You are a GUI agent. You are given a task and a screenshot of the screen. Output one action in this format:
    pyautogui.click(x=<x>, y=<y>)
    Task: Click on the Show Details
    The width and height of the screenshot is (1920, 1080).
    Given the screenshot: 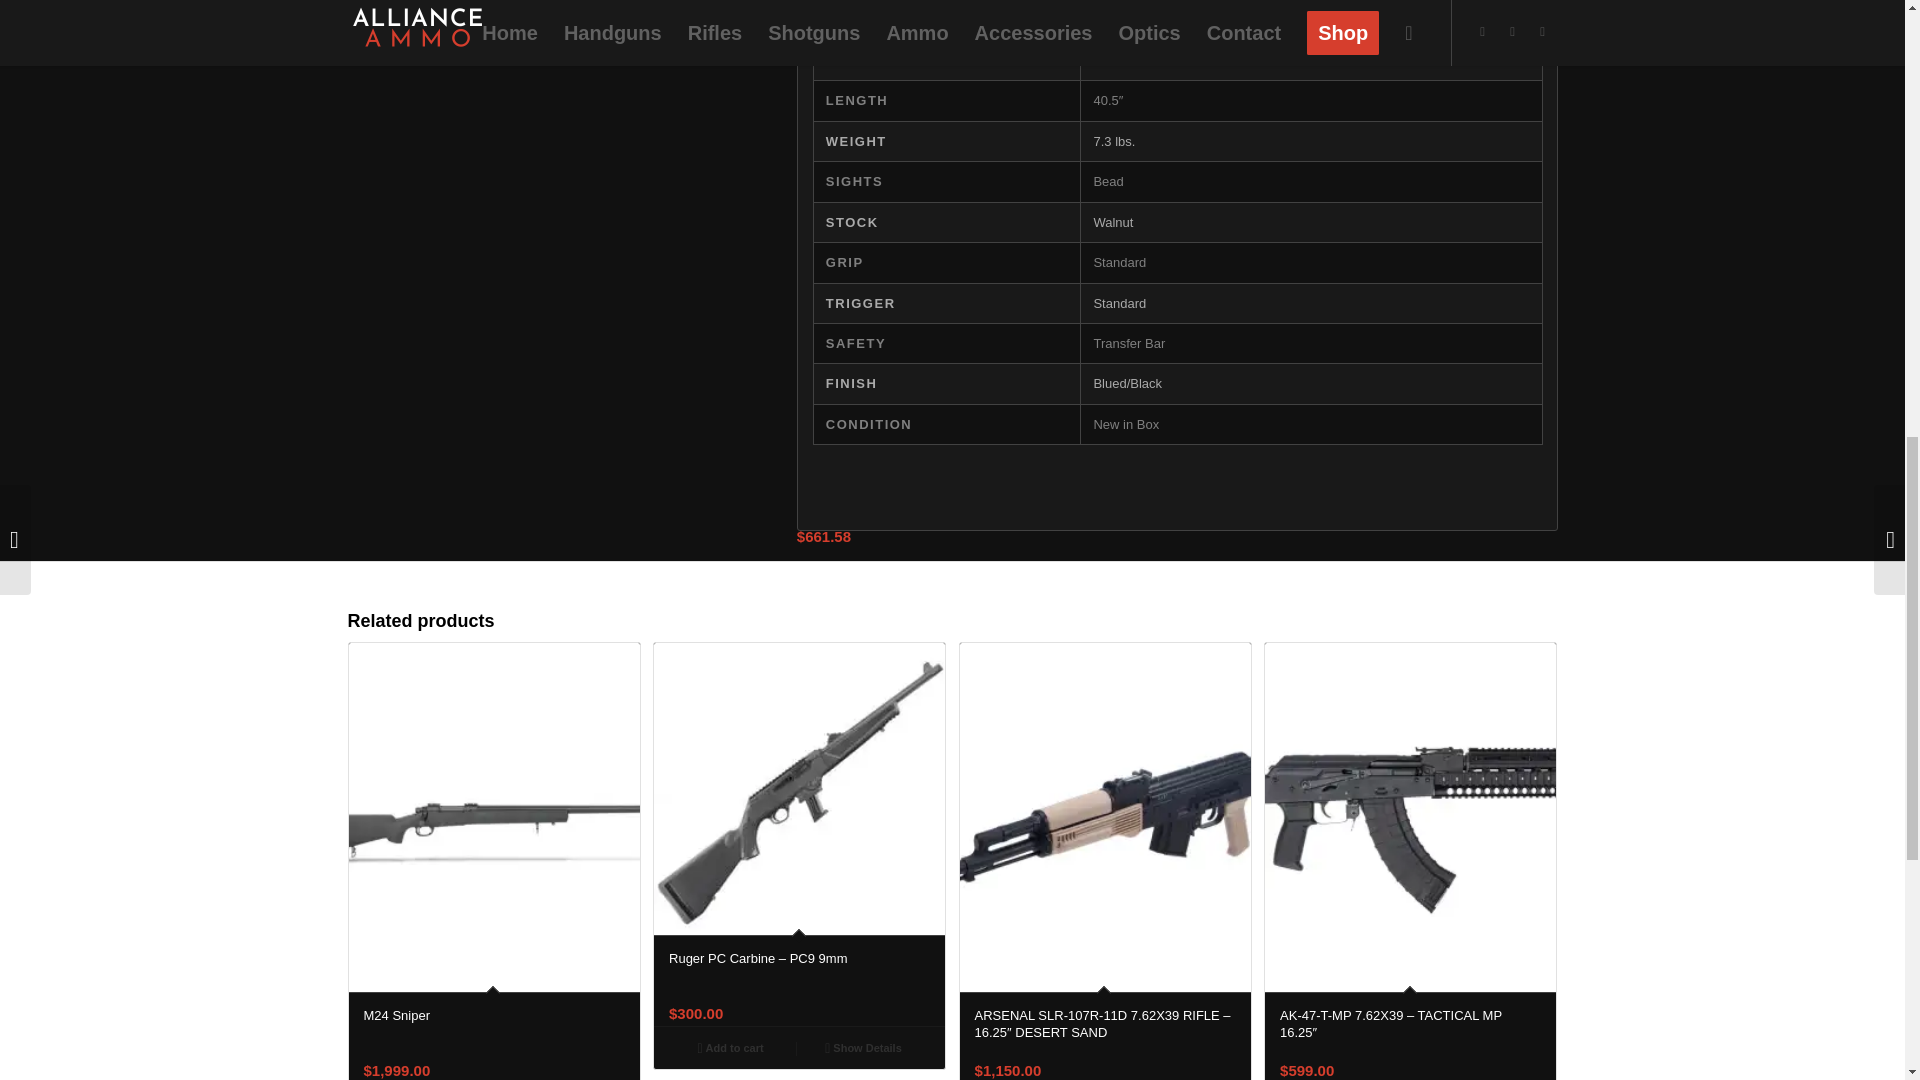 What is the action you would take?
    pyautogui.click(x=862, y=1046)
    